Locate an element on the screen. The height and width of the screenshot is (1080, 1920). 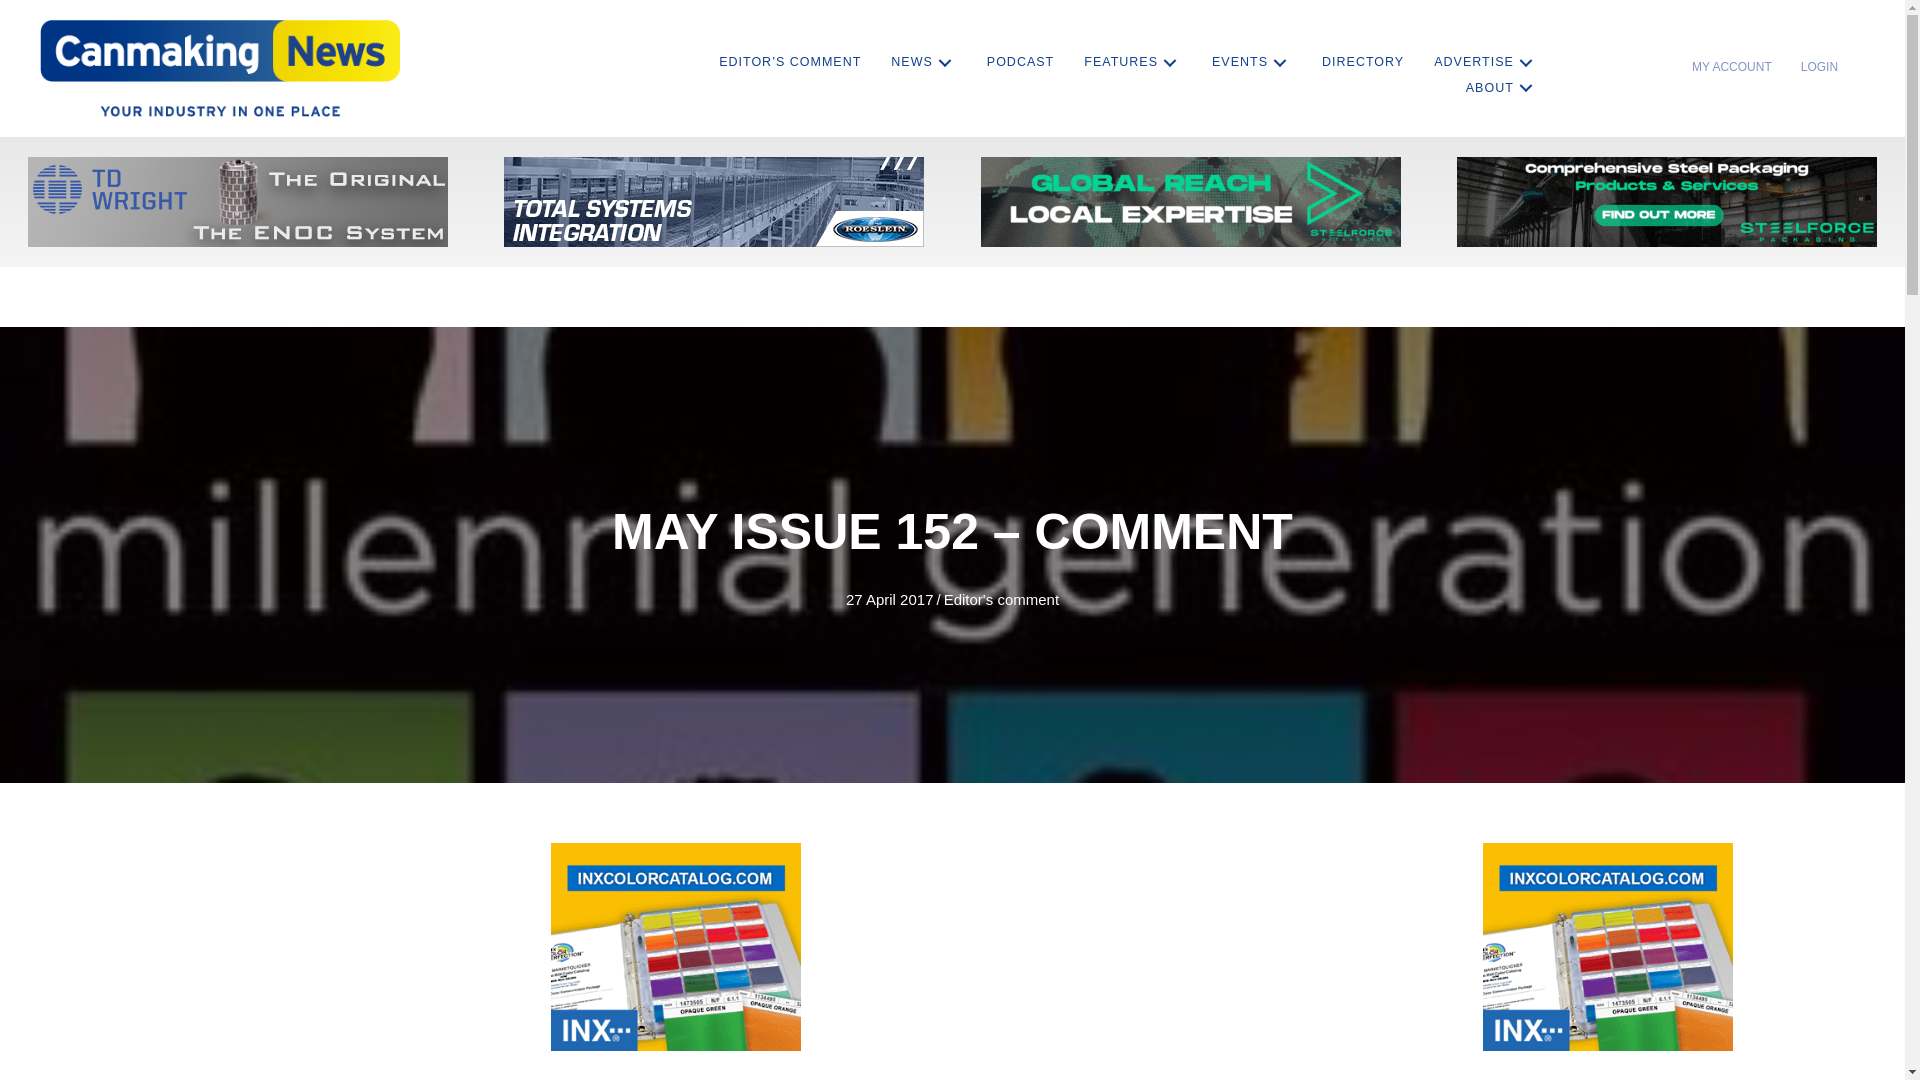
EVENTS is located at coordinates (1251, 62).